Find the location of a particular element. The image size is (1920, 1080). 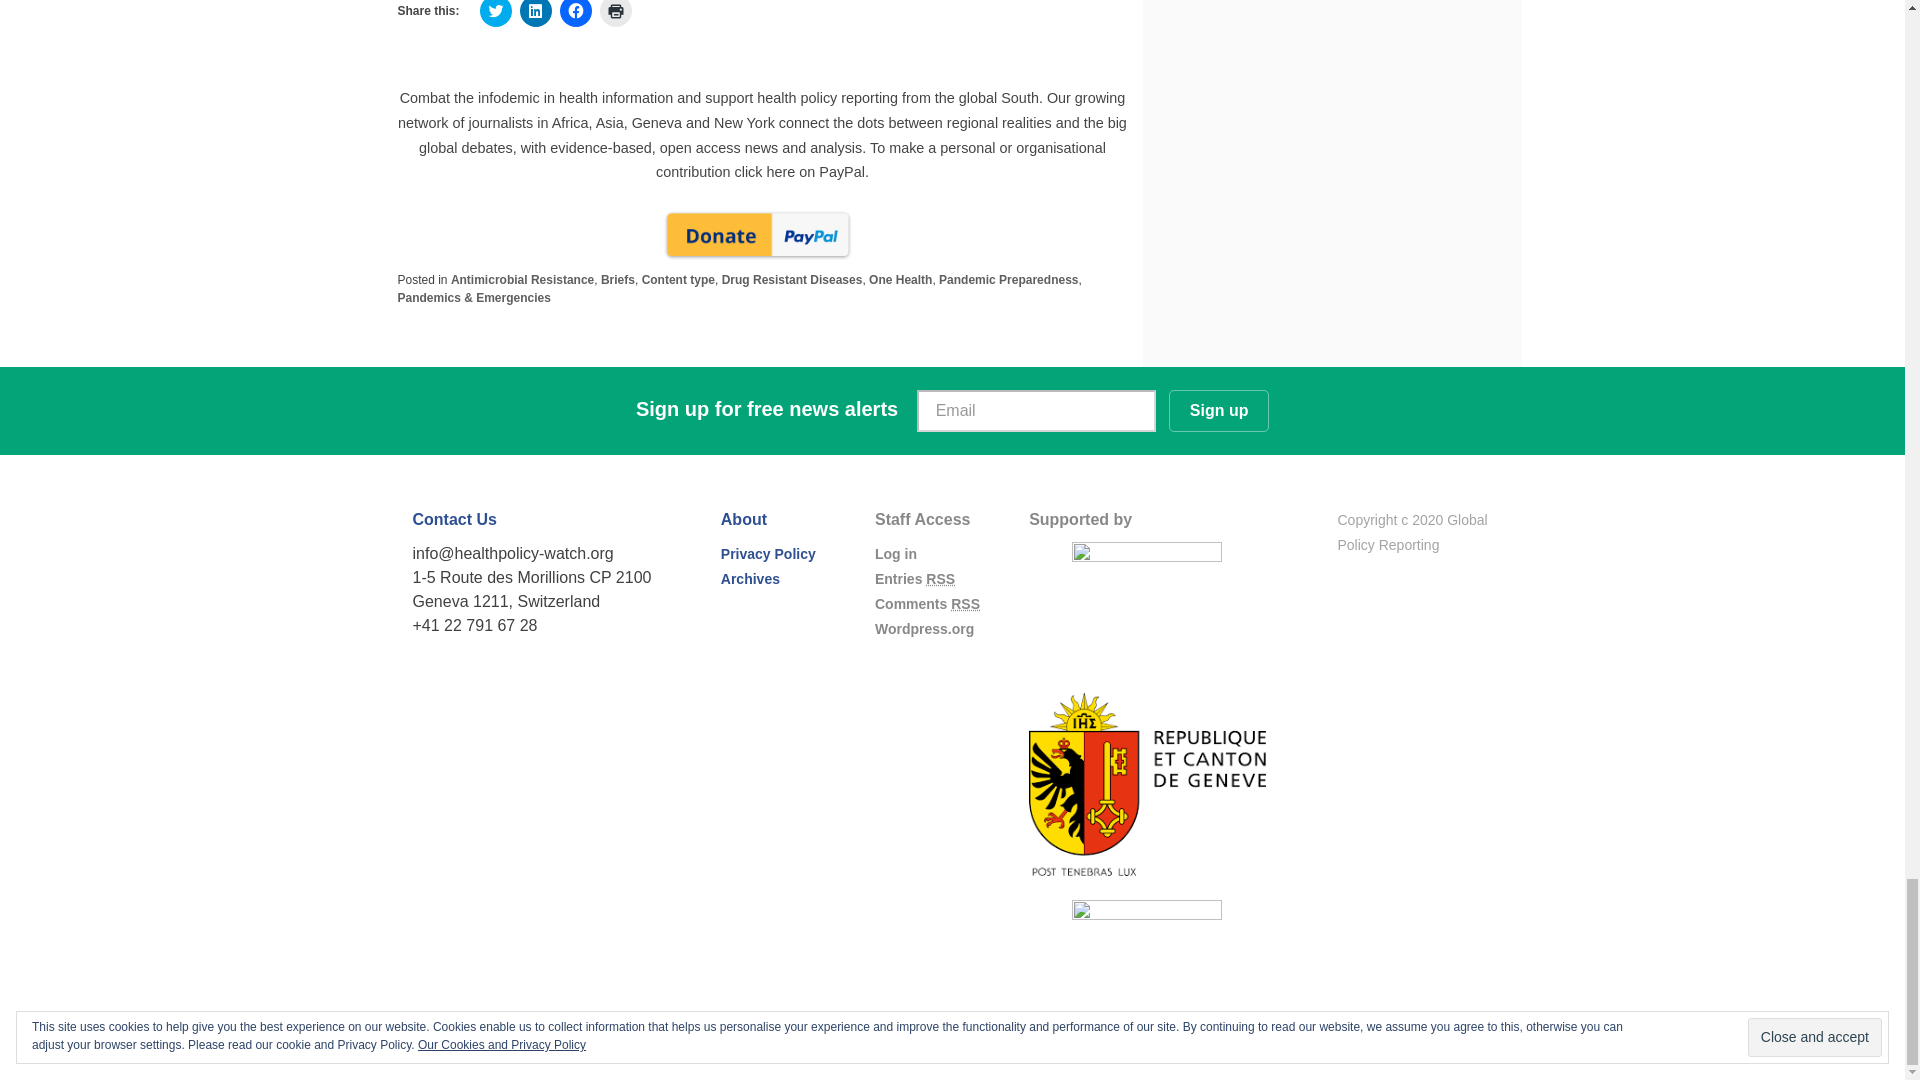

Antimicrobial Resistance is located at coordinates (522, 280).